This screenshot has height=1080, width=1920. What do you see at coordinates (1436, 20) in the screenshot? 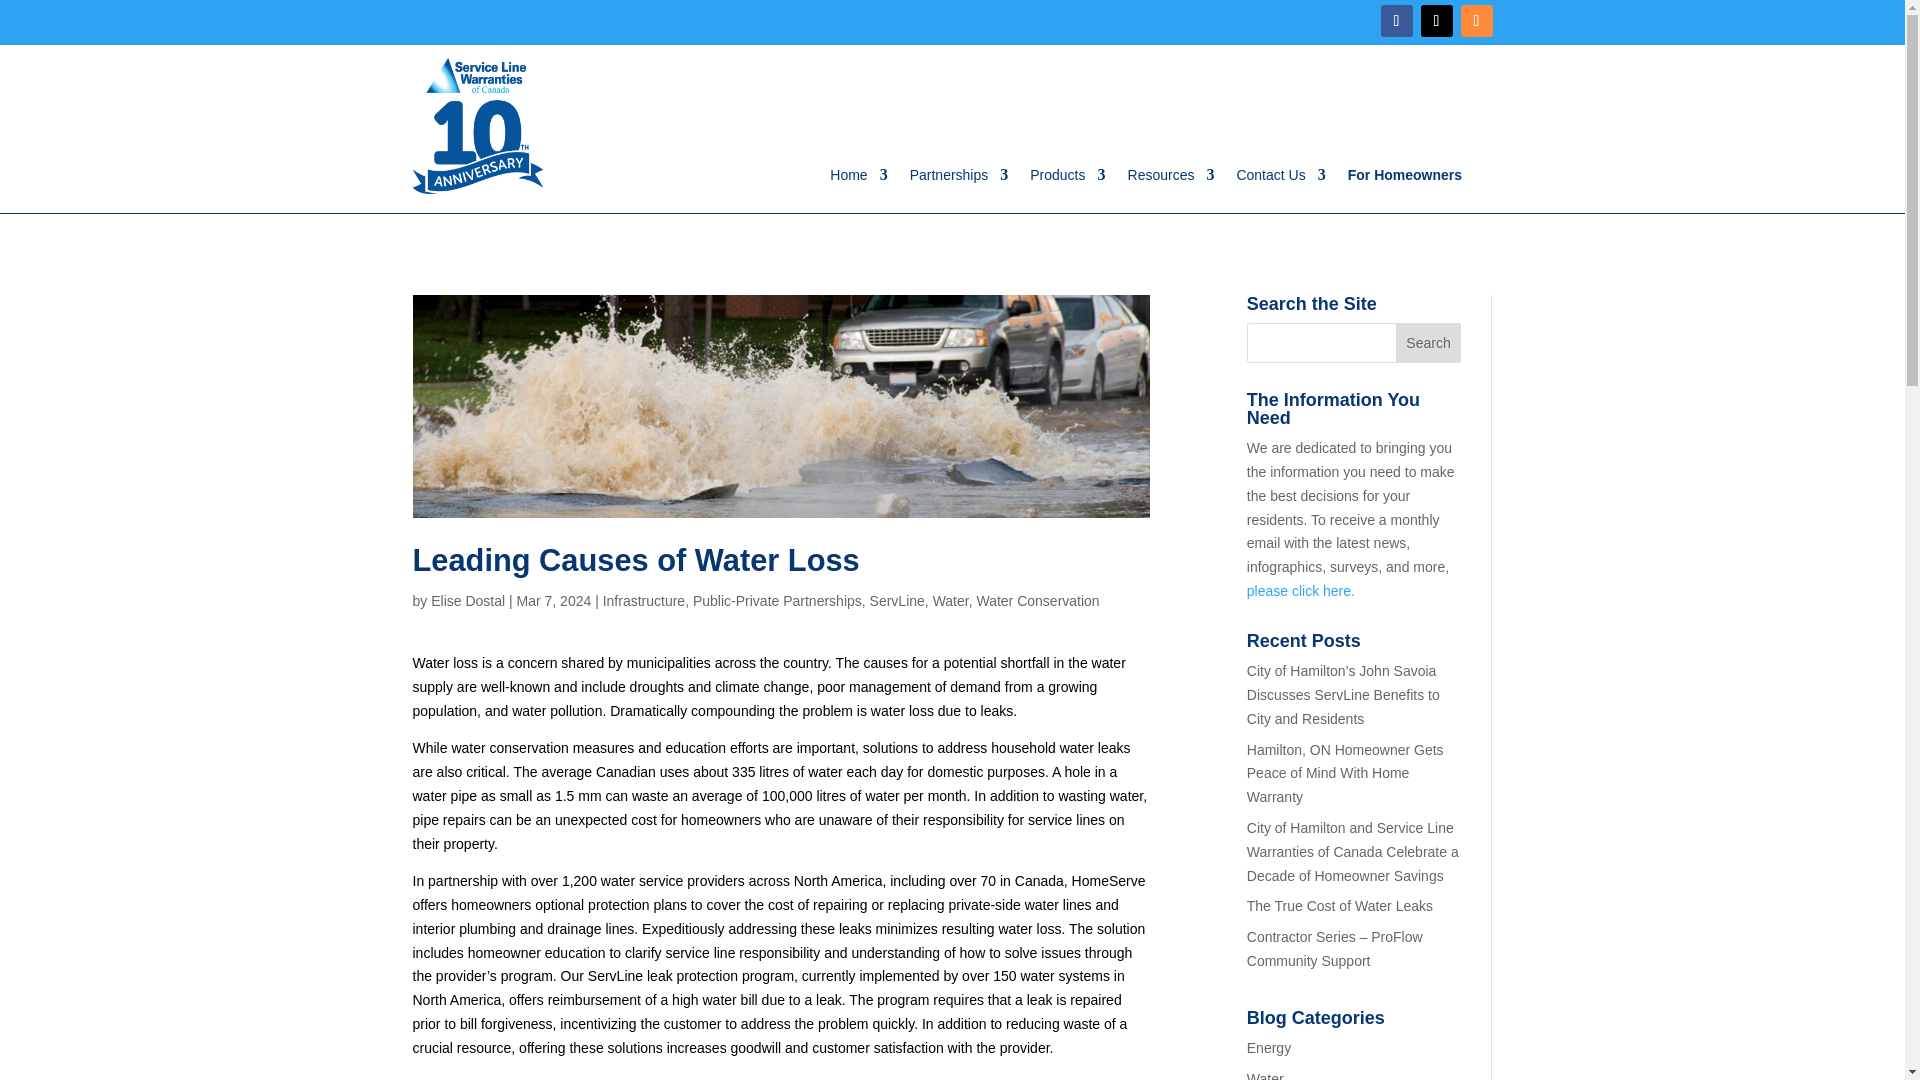
I see `Follow on X` at bounding box center [1436, 20].